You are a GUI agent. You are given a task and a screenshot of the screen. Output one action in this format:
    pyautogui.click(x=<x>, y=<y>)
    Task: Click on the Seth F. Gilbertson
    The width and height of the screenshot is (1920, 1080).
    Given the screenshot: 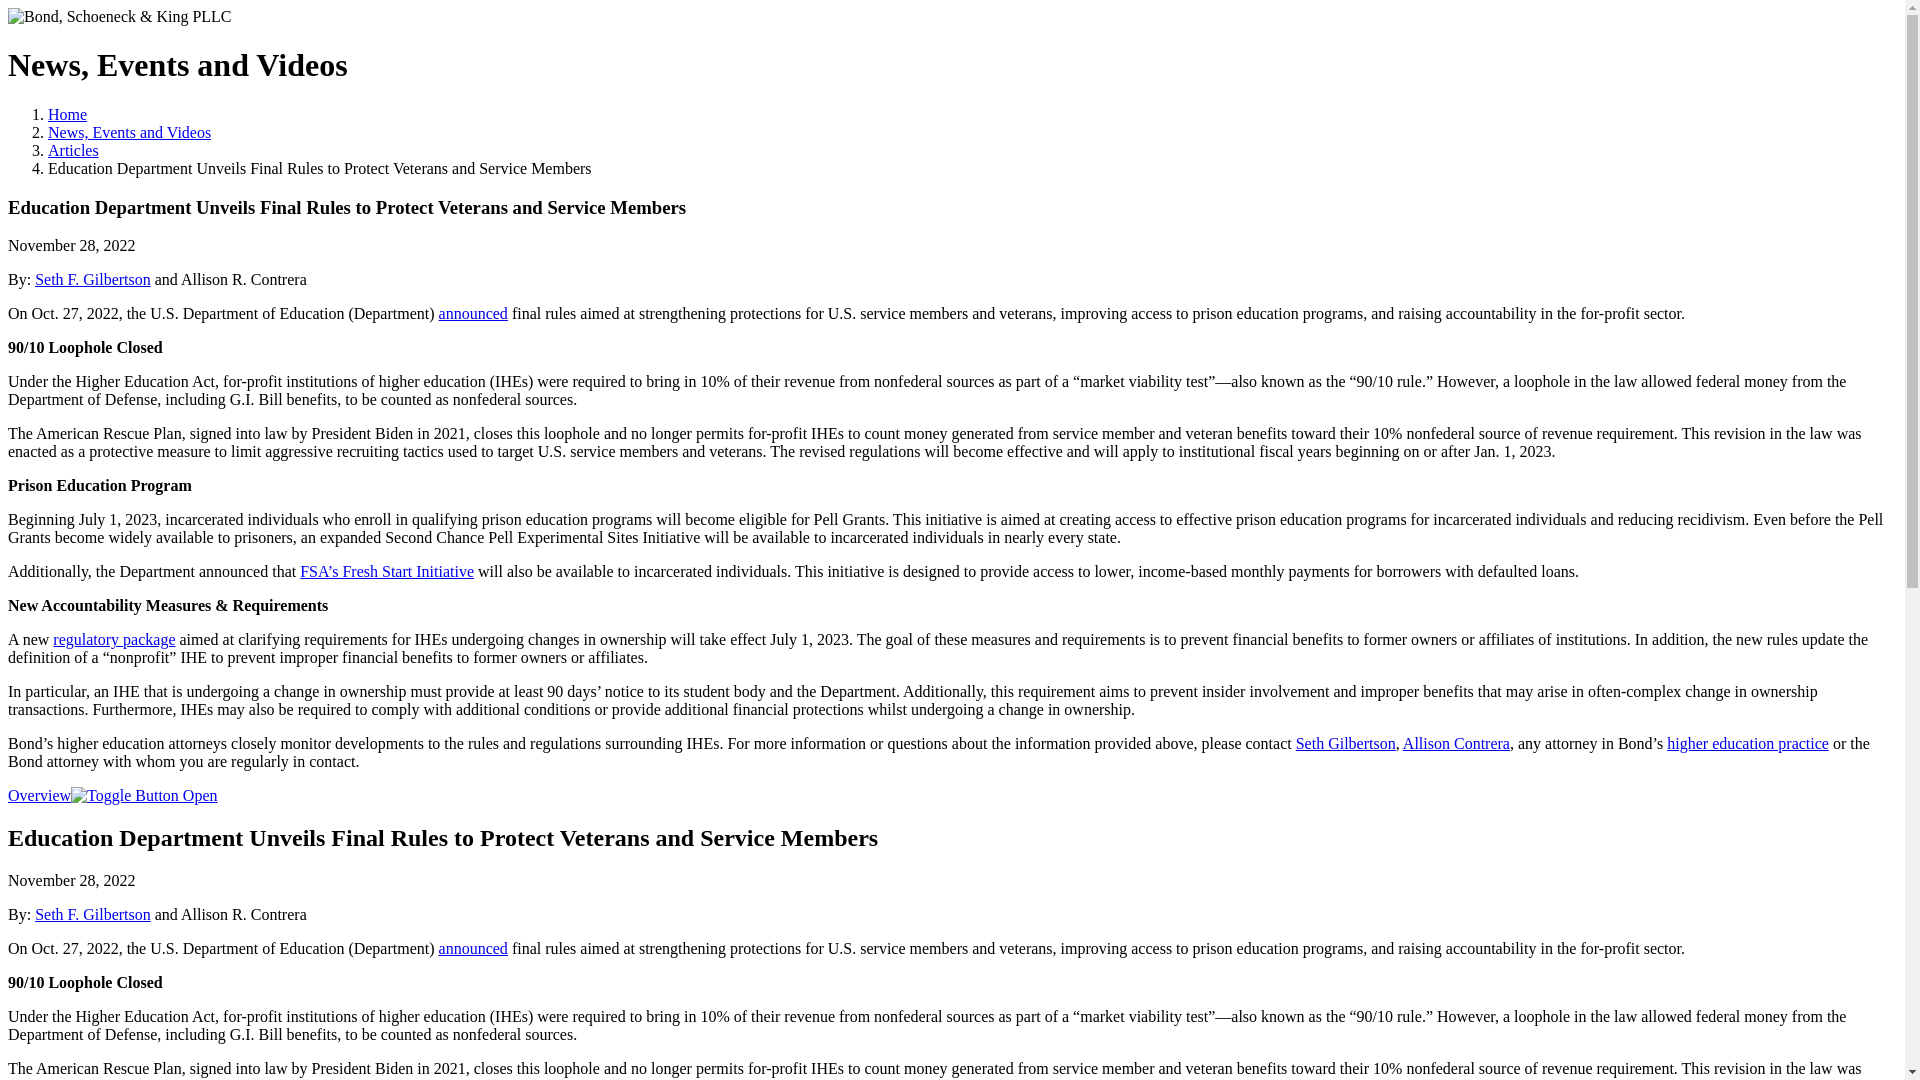 What is the action you would take?
    pyautogui.click(x=92, y=280)
    